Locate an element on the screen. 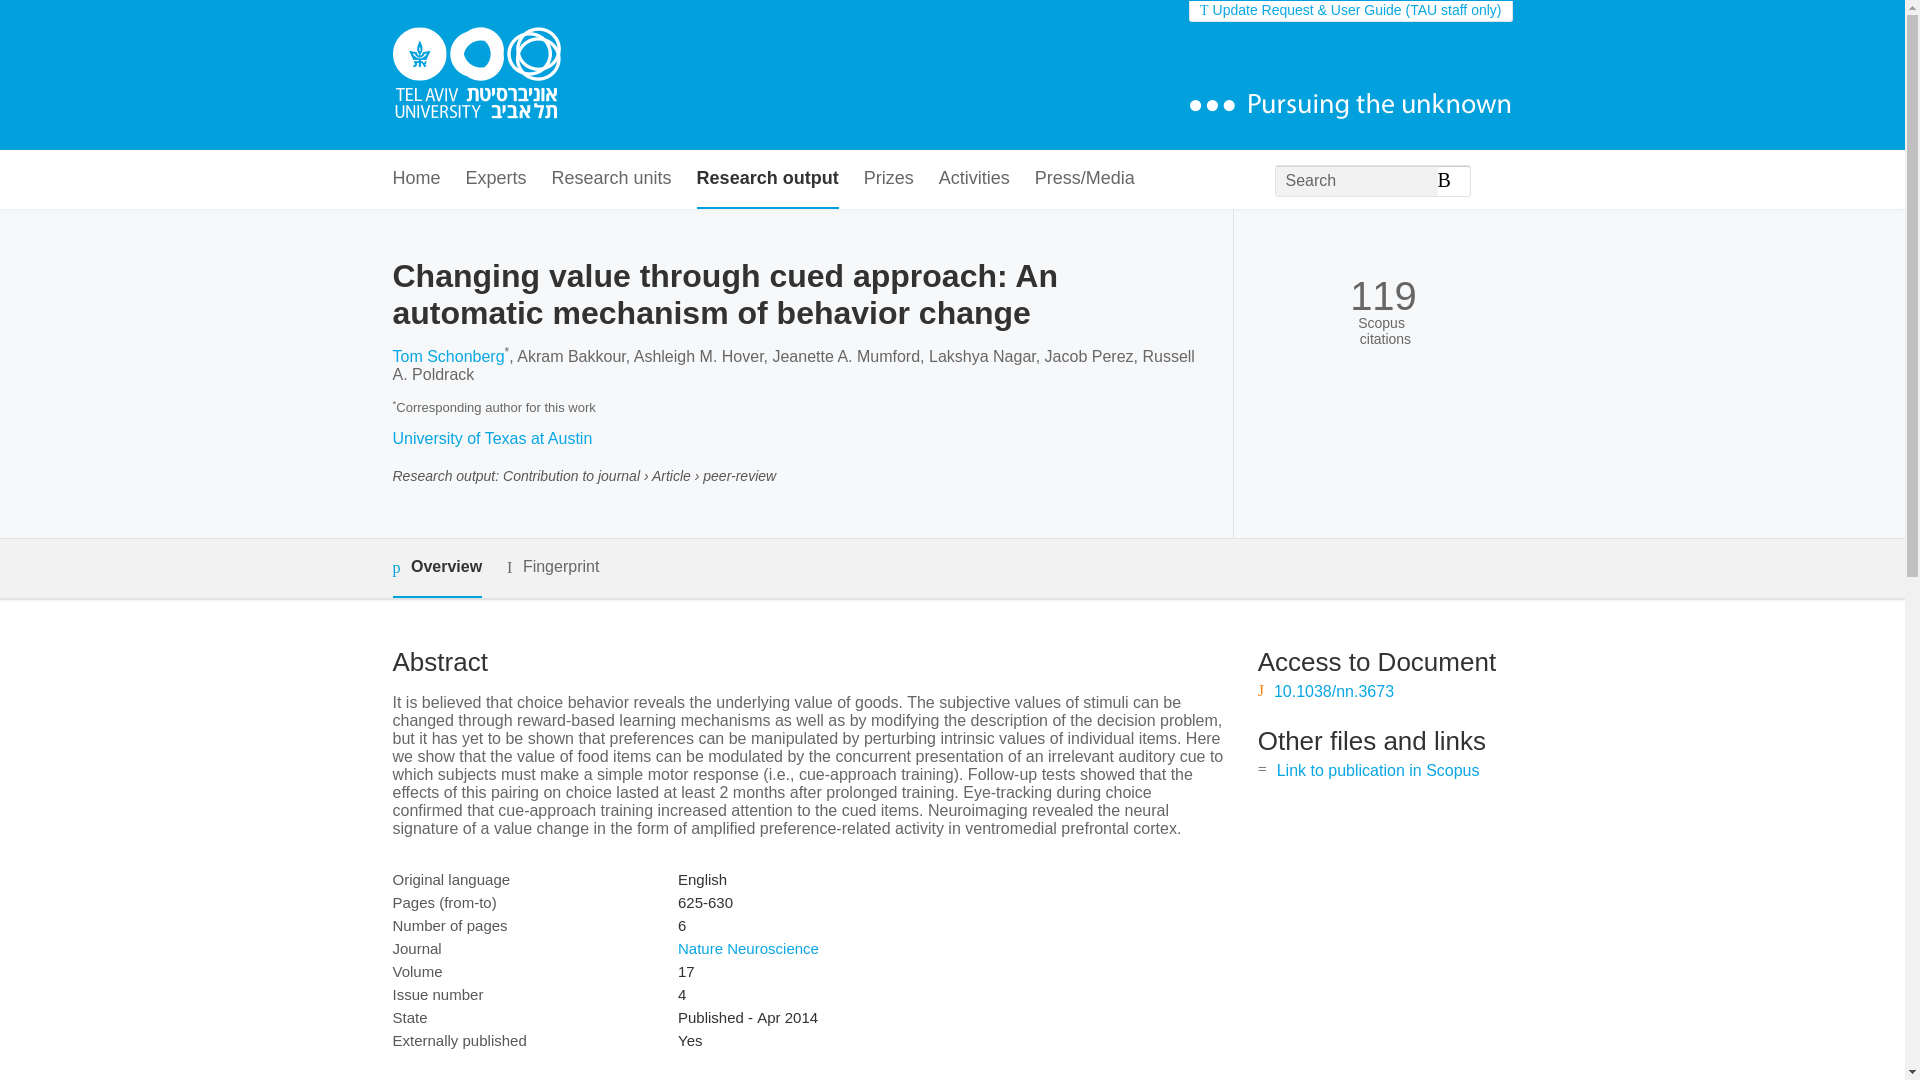  Link to publication in Scopus is located at coordinates (1378, 770).